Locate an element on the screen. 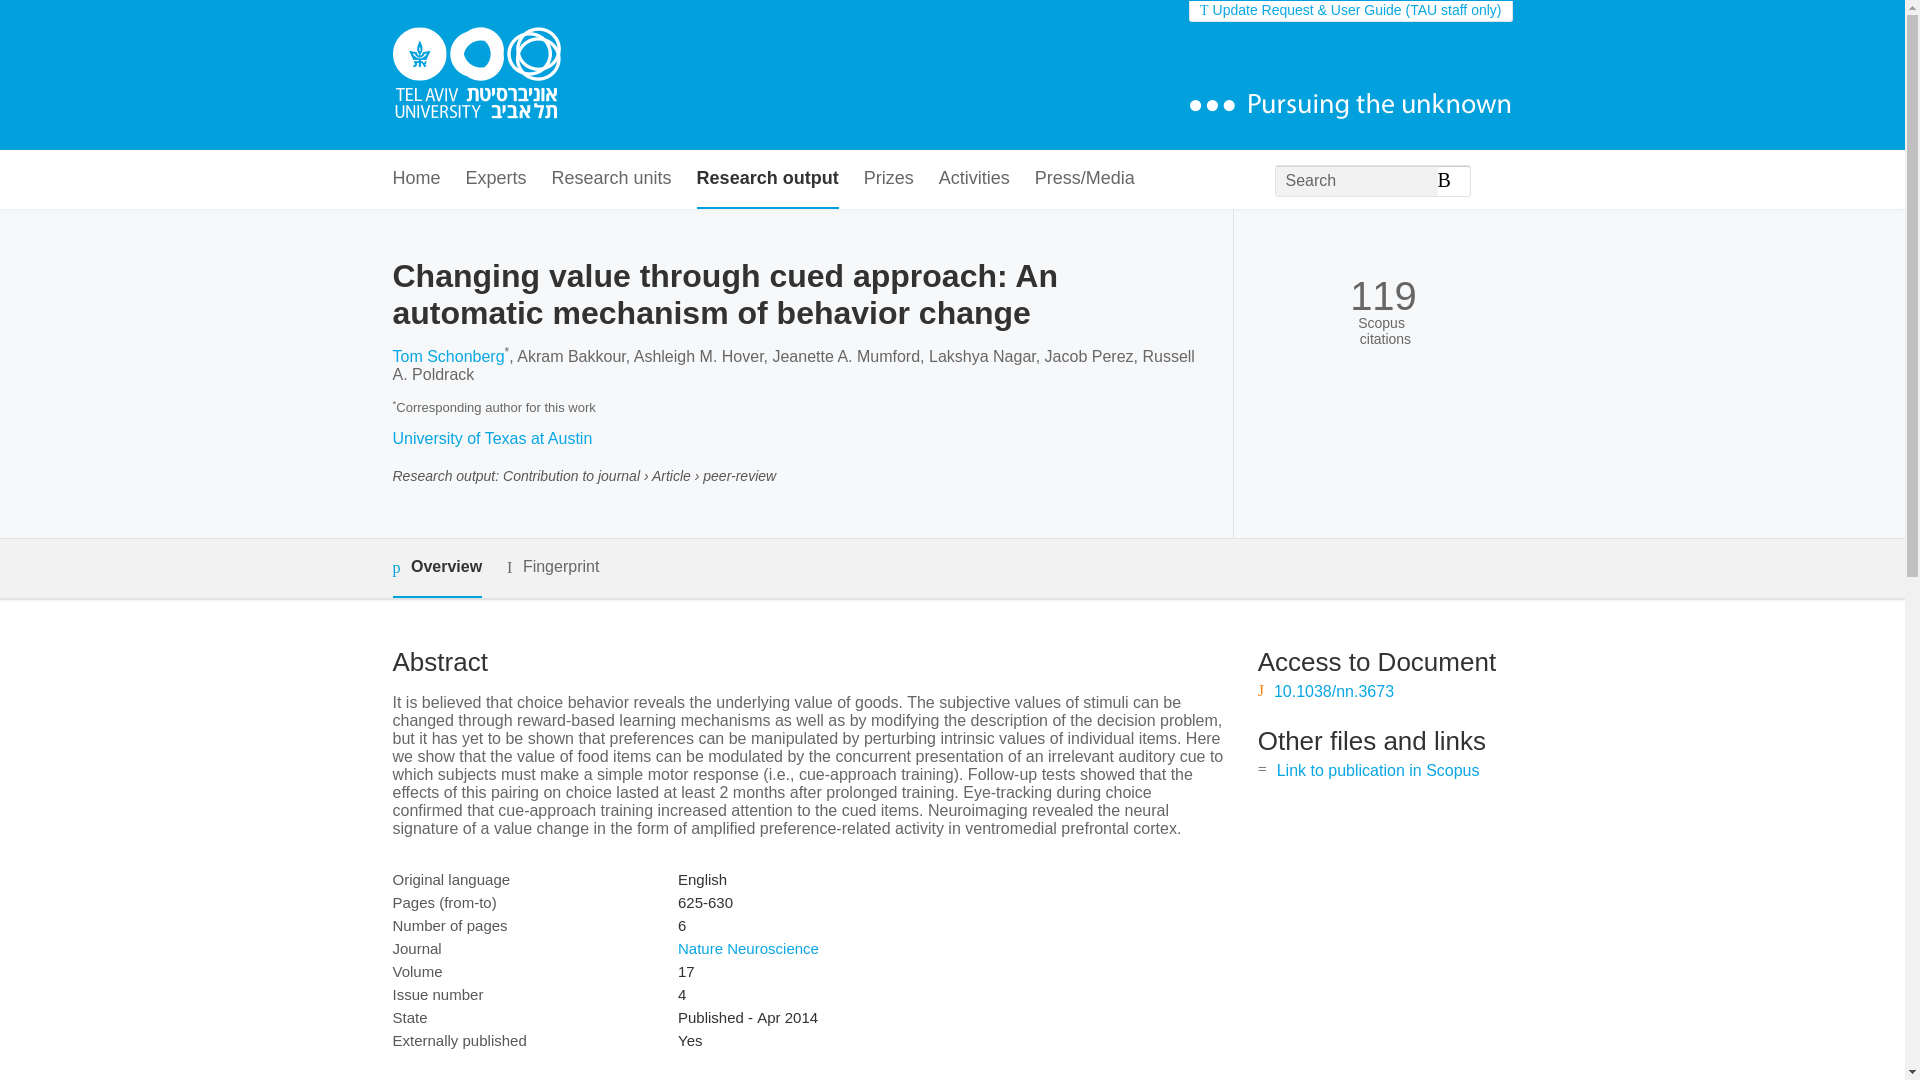  Link to publication in Scopus is located at coordinates (1378, 770).